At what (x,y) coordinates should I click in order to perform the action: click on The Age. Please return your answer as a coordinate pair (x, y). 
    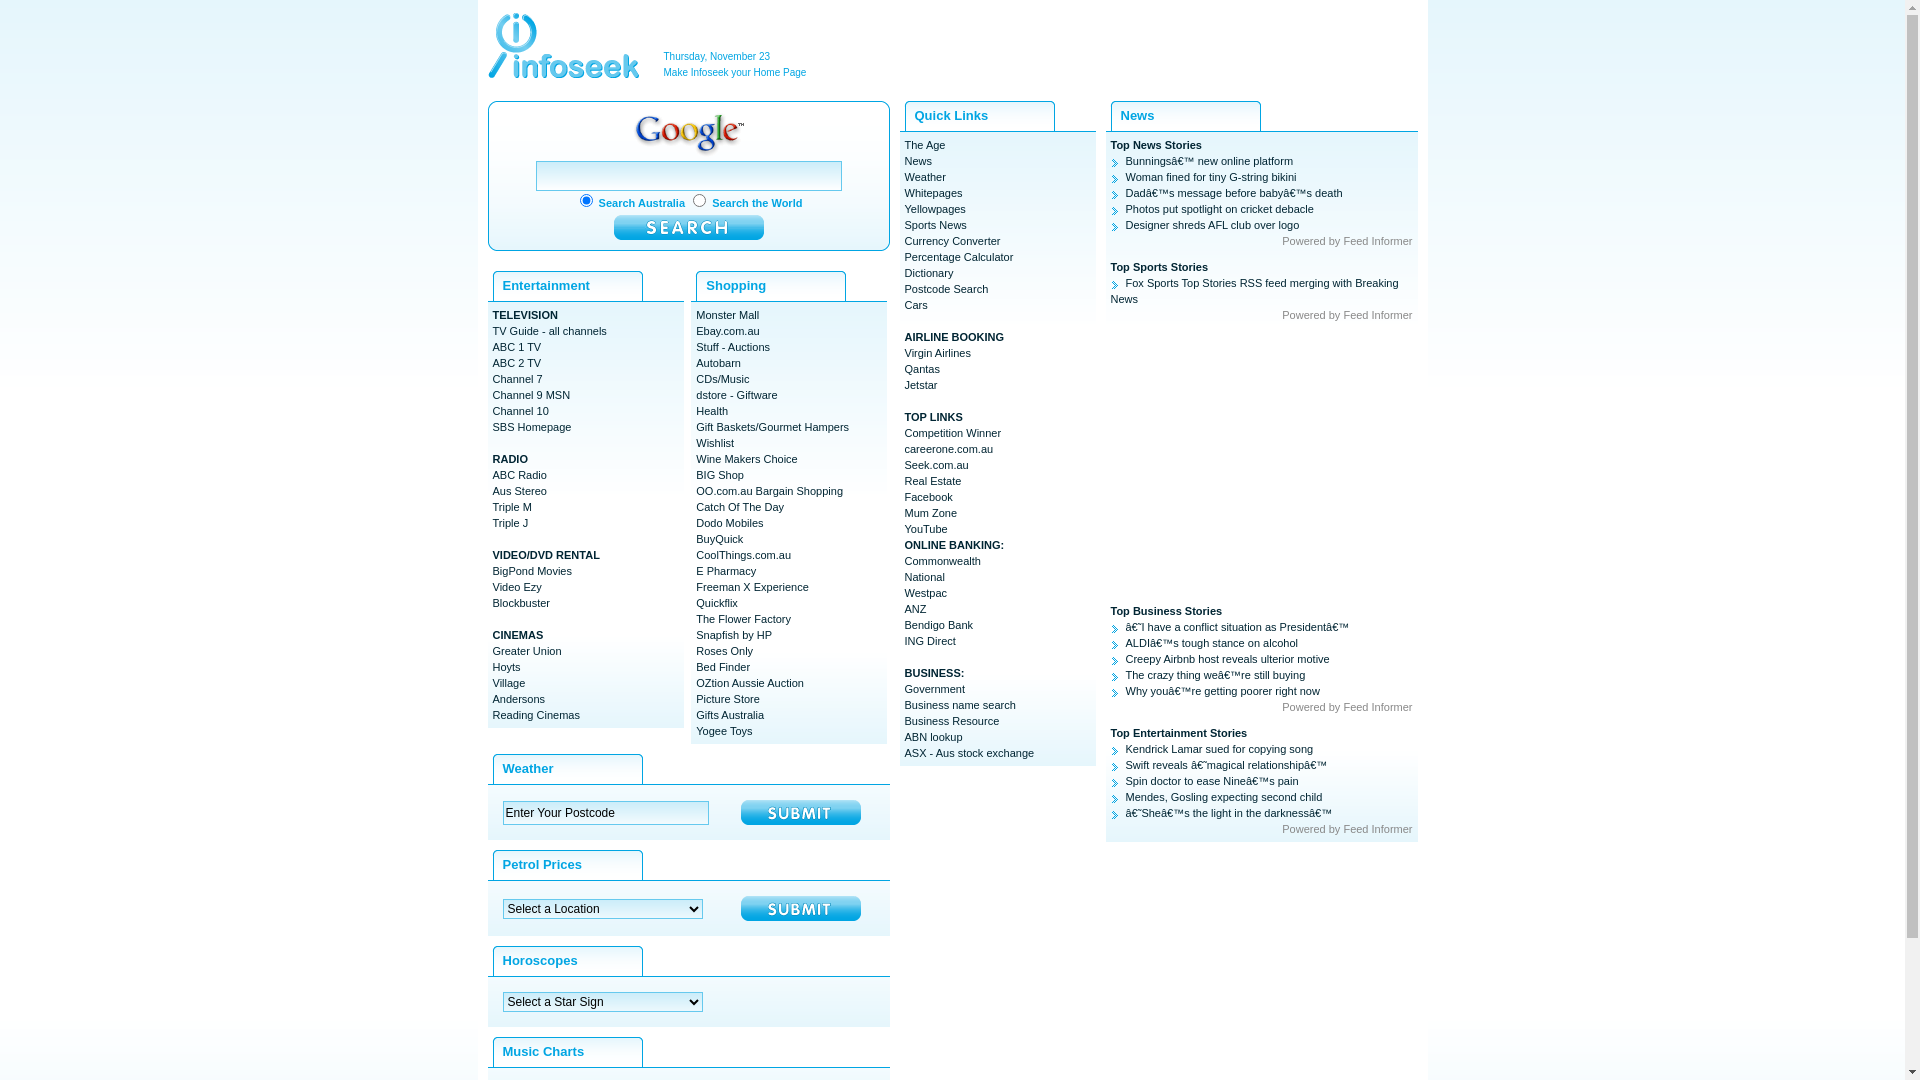
    Looking at the image, I should click on (924, 145).